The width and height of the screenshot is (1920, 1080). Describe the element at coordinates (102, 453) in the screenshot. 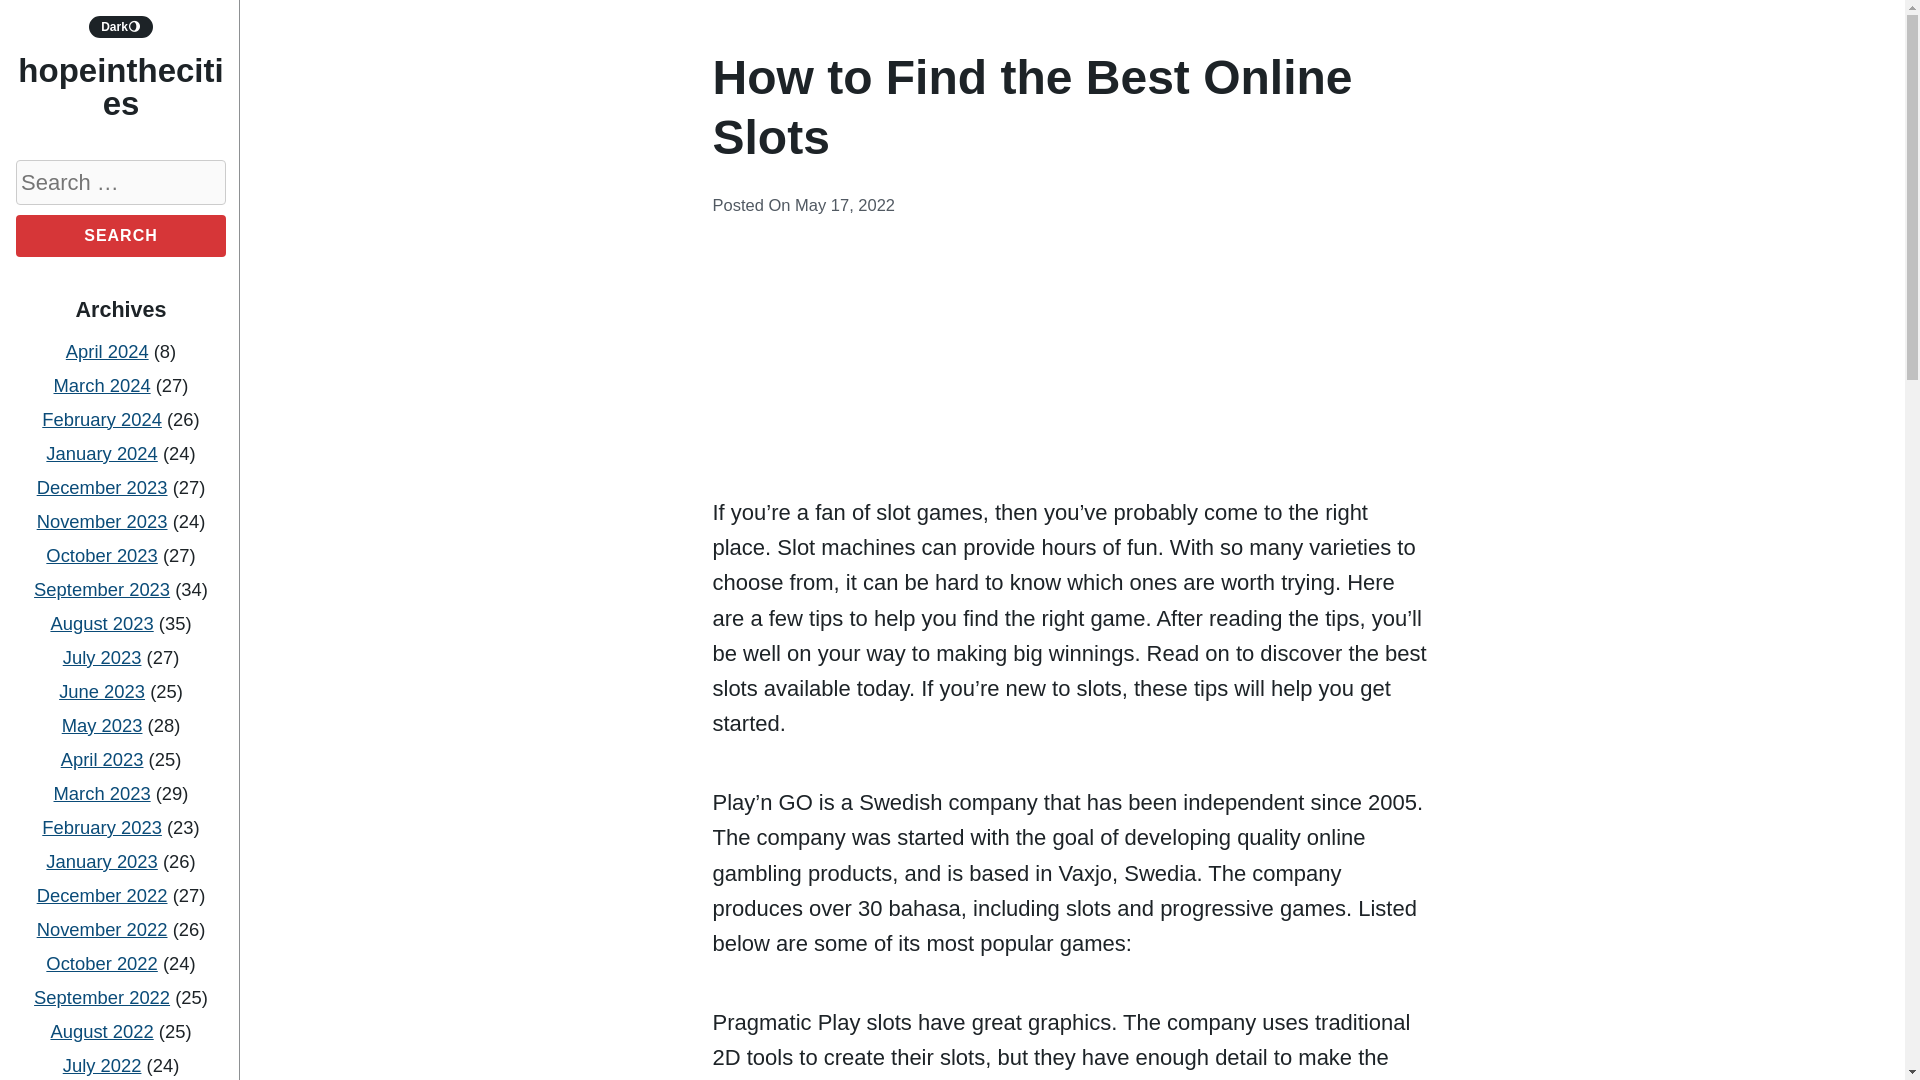

I see `January 2024` at that location.